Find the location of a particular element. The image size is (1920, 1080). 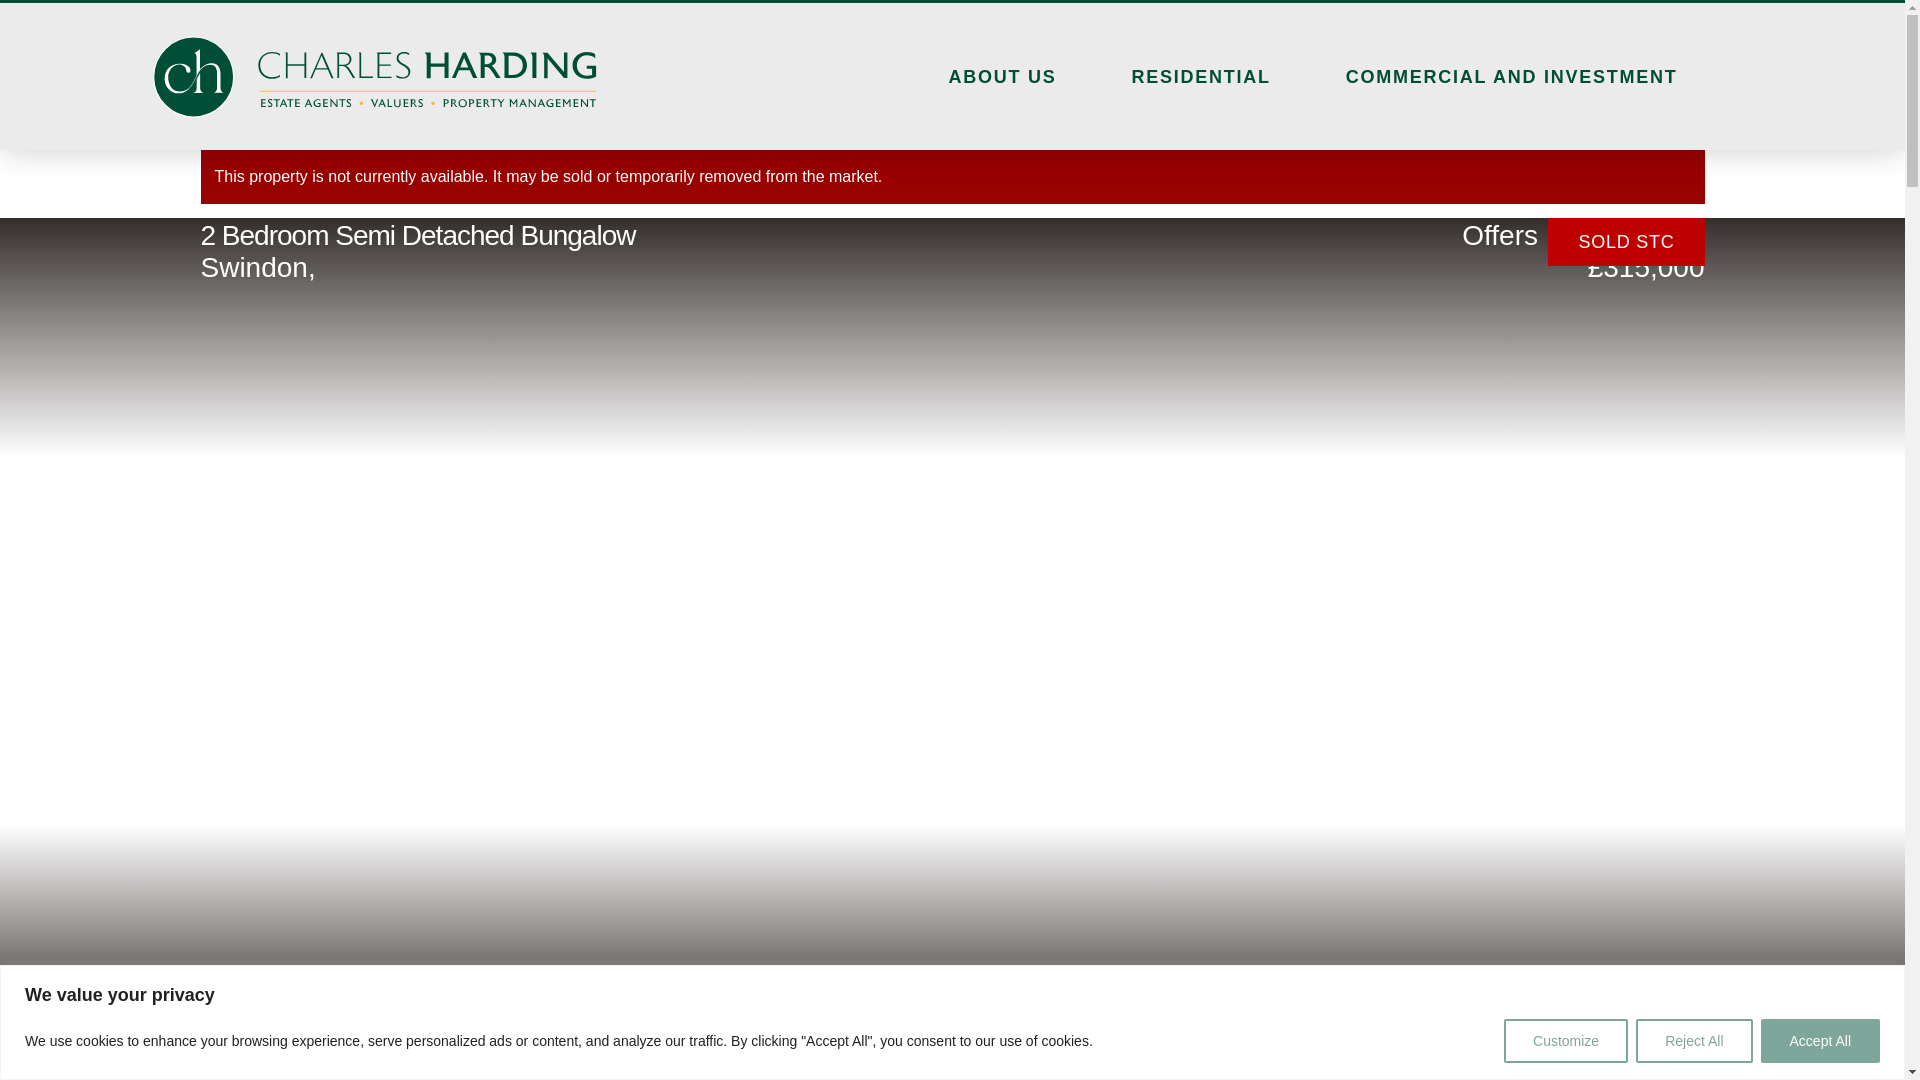

Reject All is located at coordinates (1693, 1040).